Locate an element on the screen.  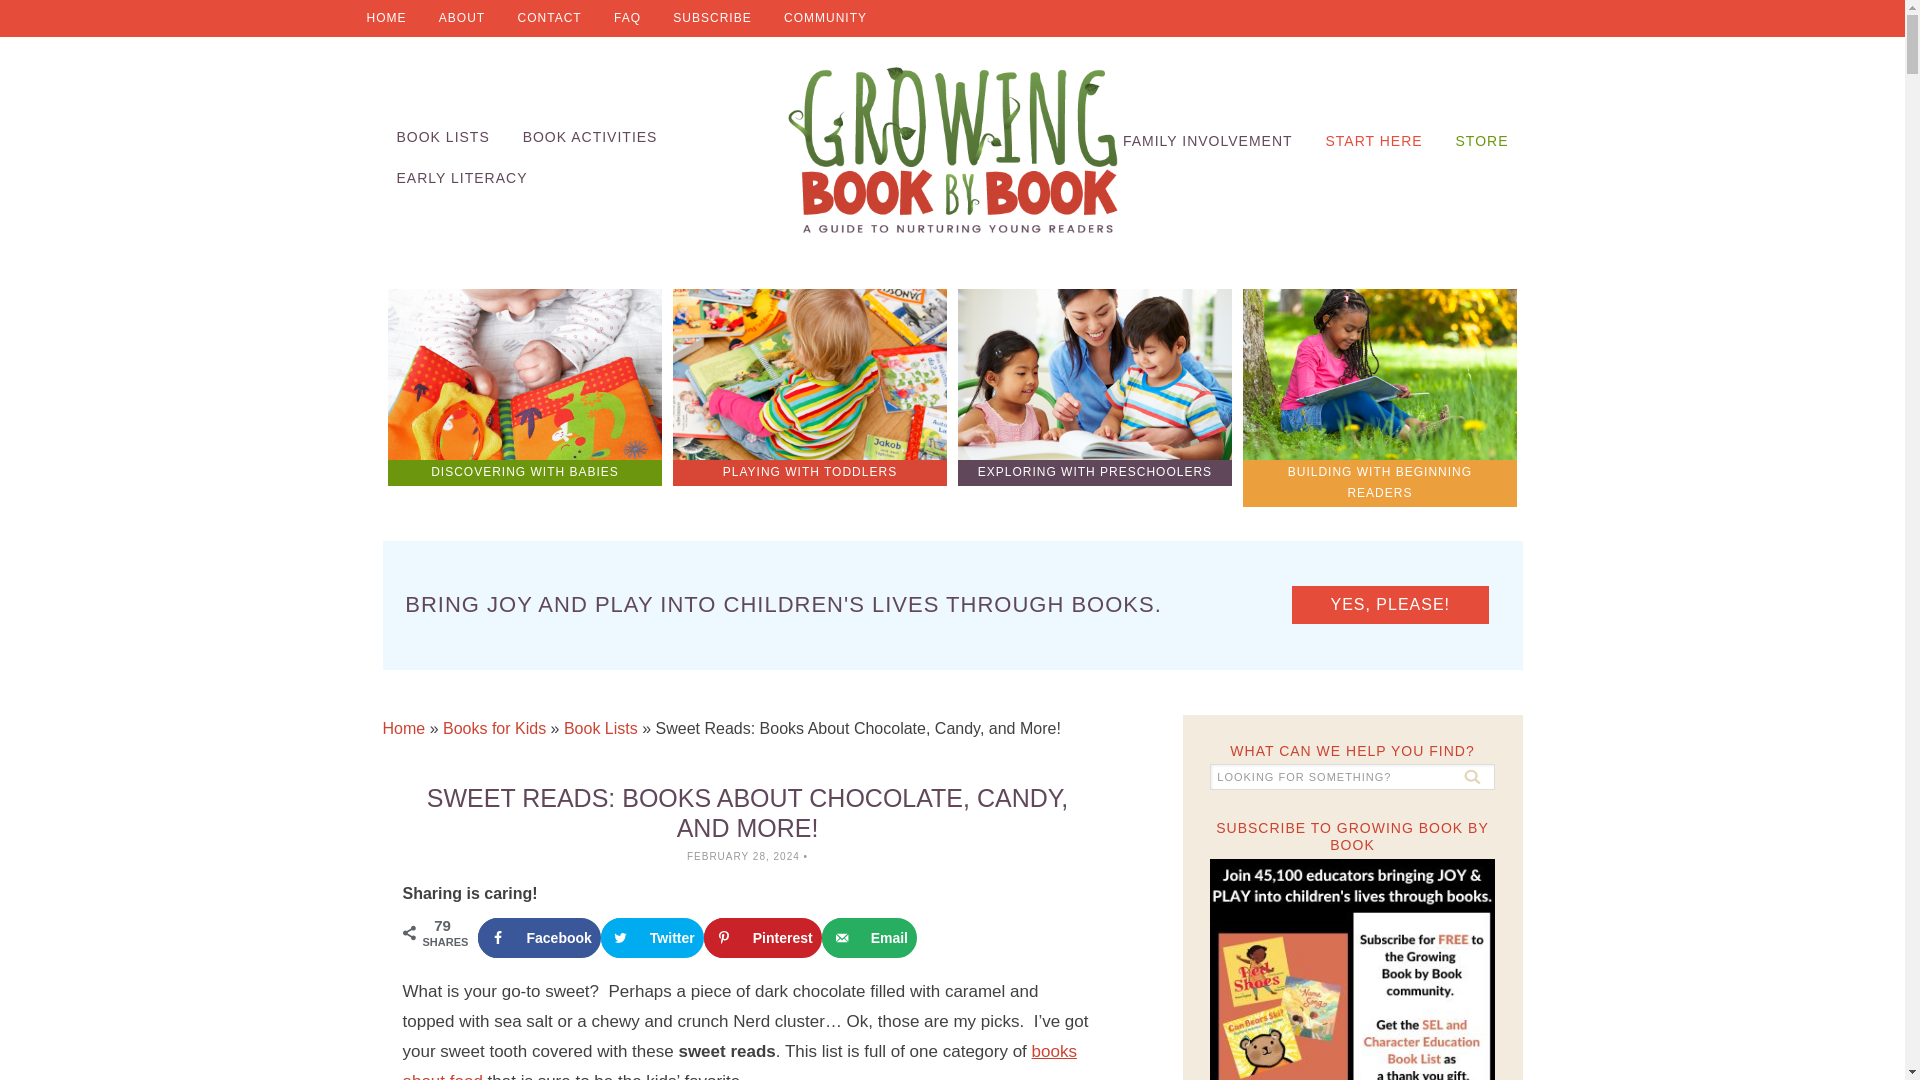
Send over email is located at coordinates (869, 938).